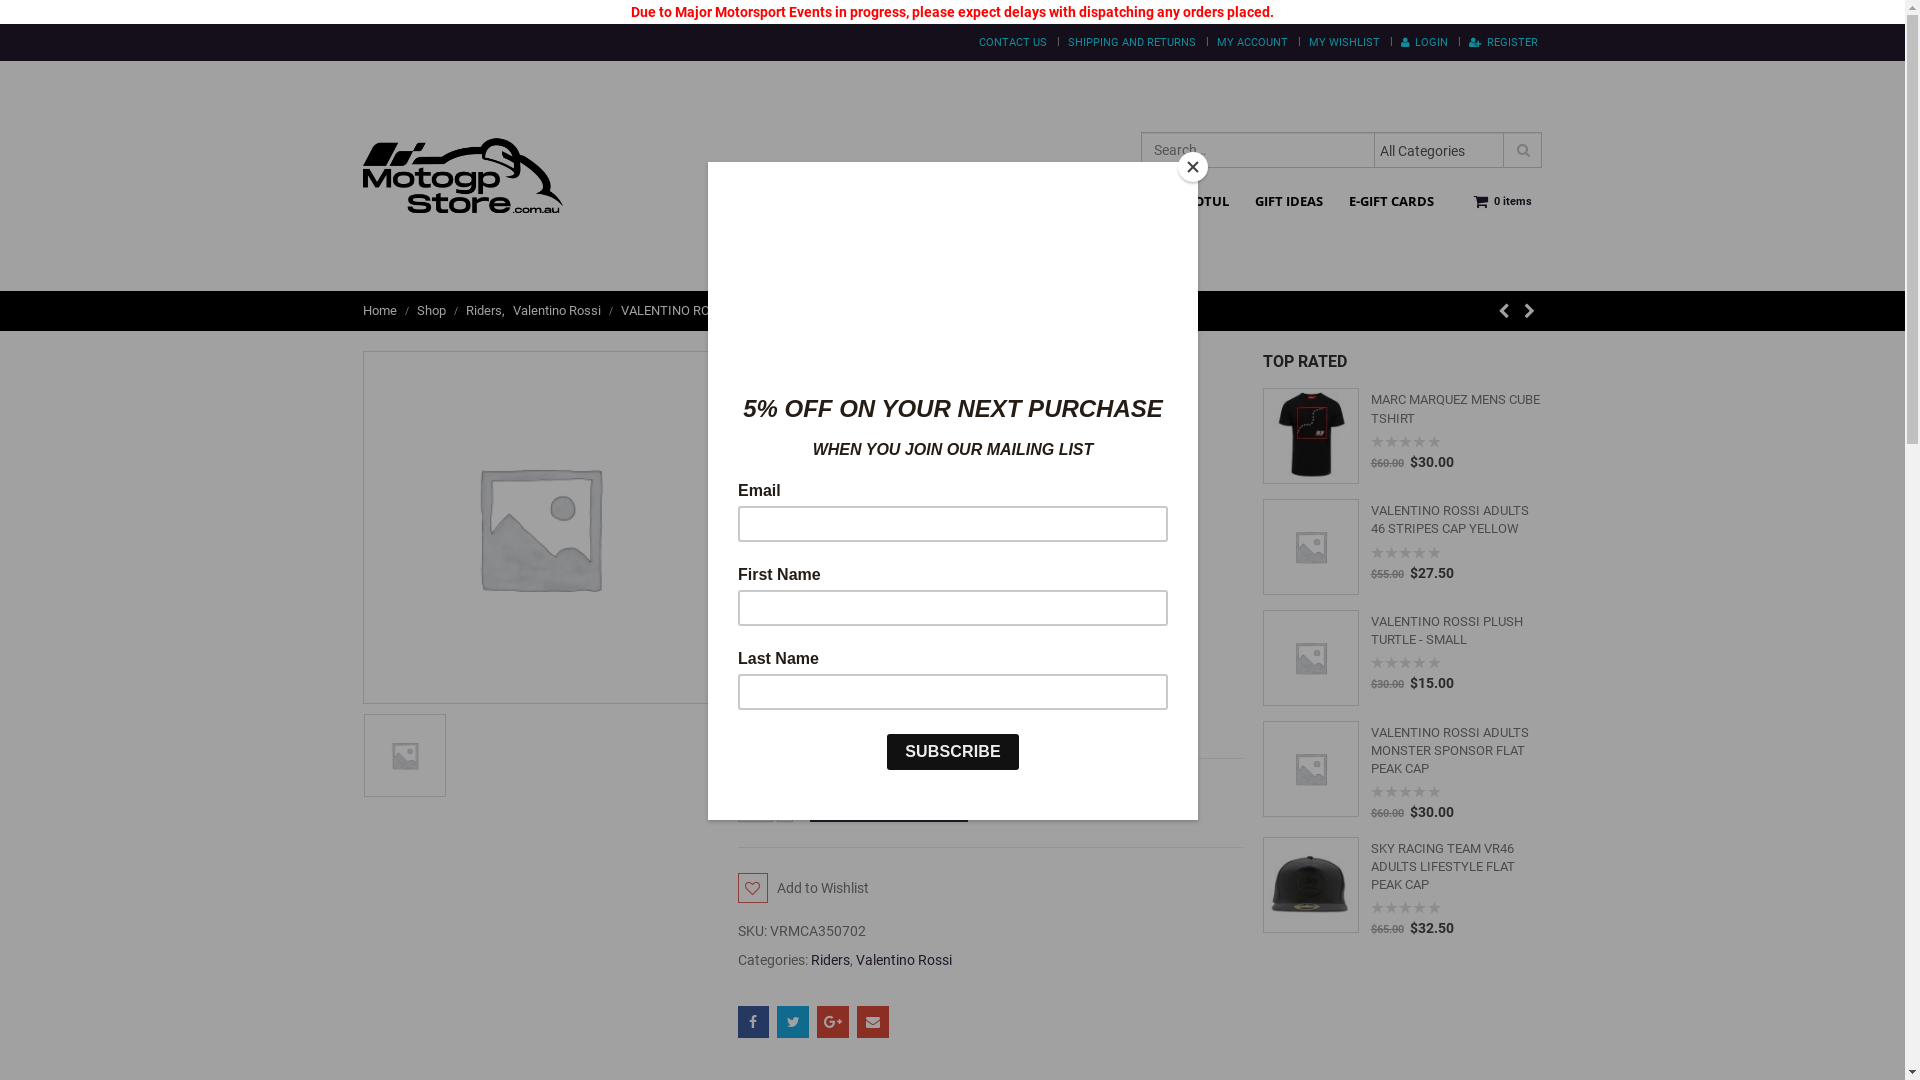 Image resolution: width=1920 pixels, height=1080 pixels. What do you see at coordinates (754, 1022) in the screenshot?
I see `Facebook` at bounding box center [754, 1022].